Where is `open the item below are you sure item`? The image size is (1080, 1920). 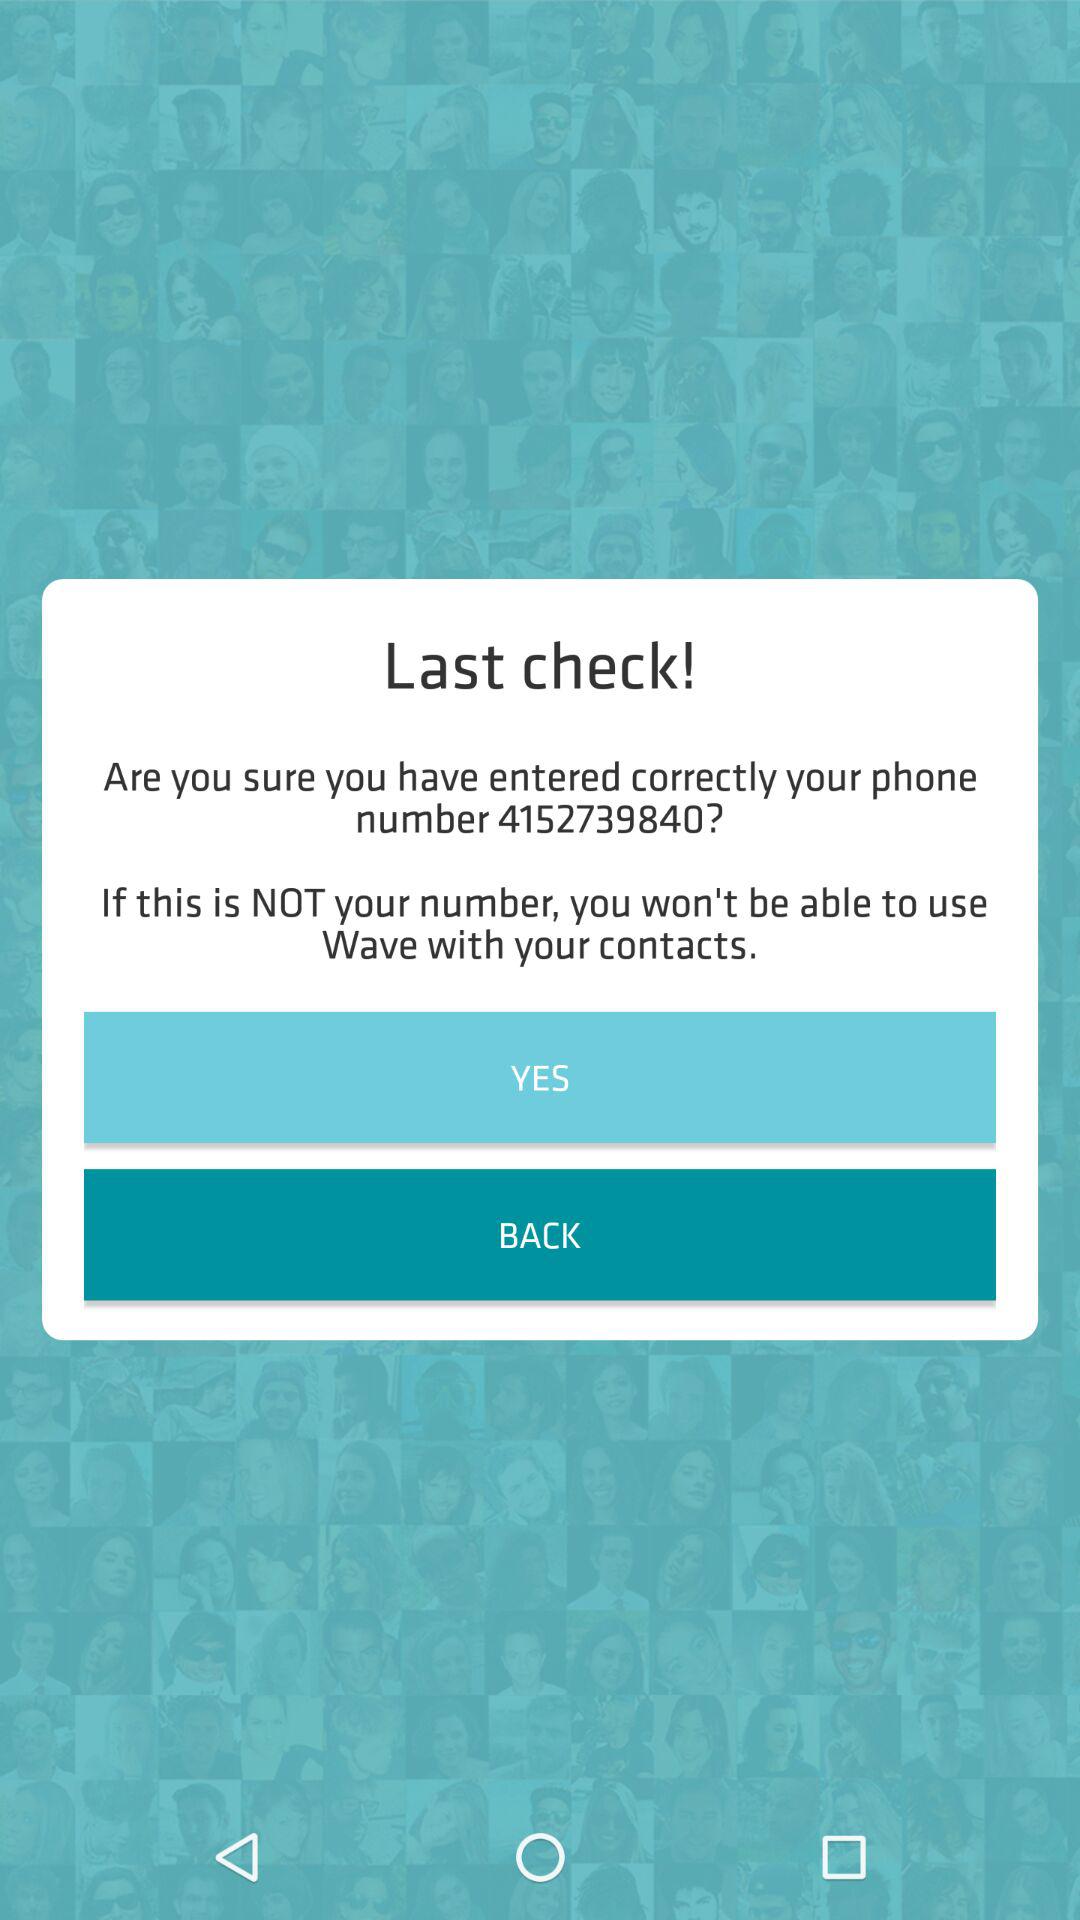
open the item below are you sure item is located at coordinates (540, 1076).